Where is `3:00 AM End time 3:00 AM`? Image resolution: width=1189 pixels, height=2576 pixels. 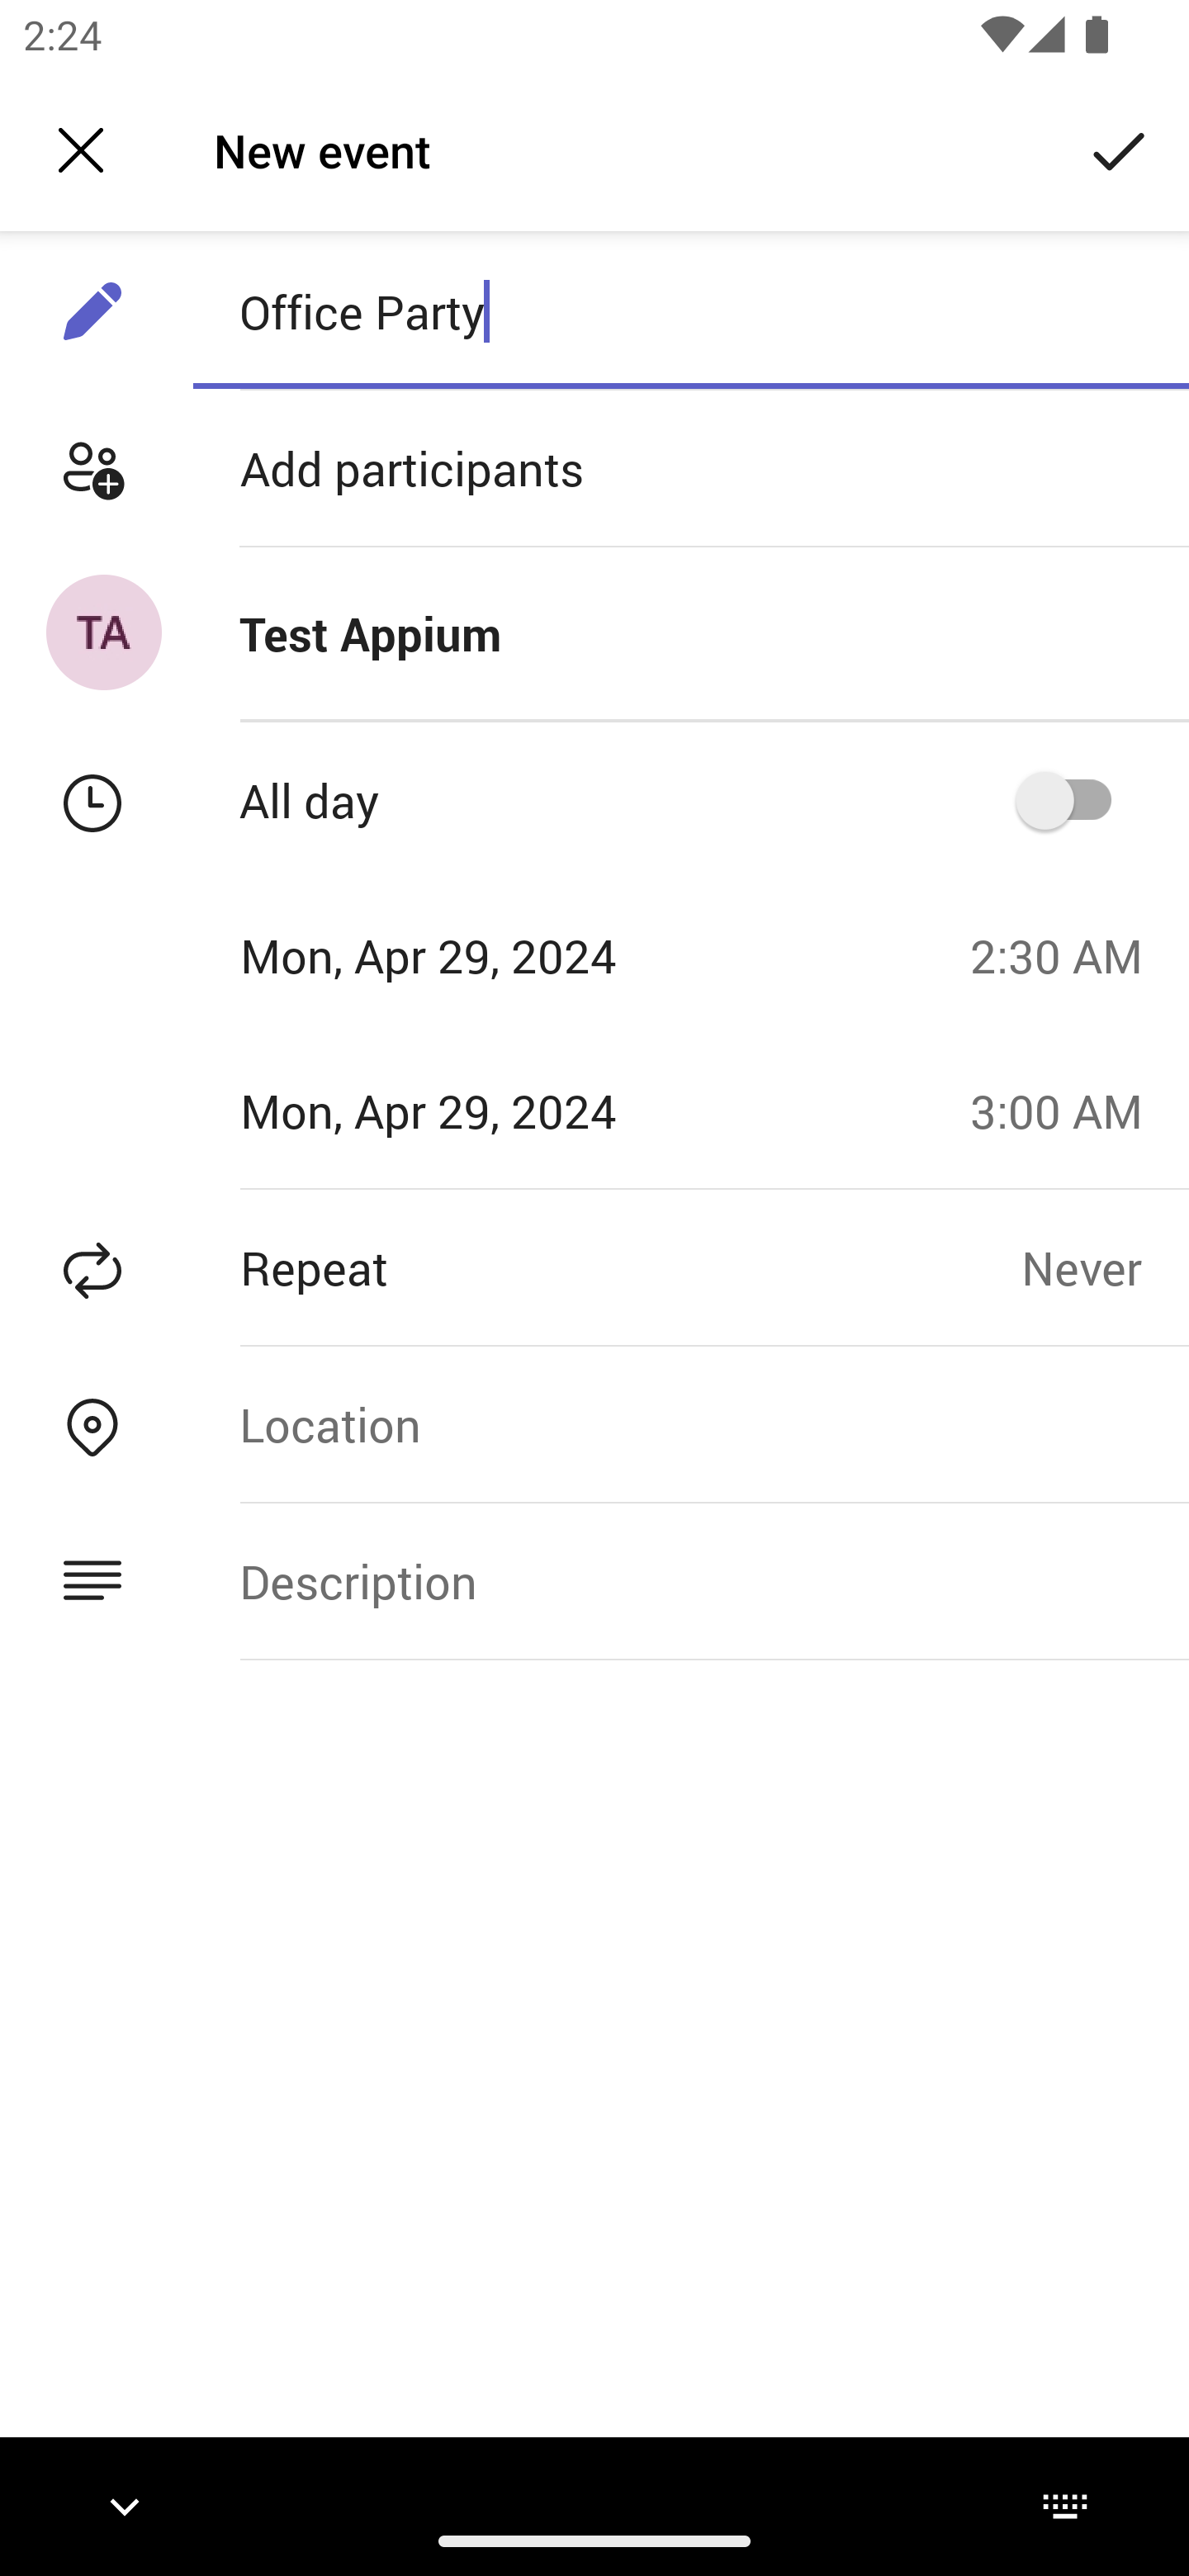 3:00 AM End time 3:00 AM is located at coordinates (1068, 1110).